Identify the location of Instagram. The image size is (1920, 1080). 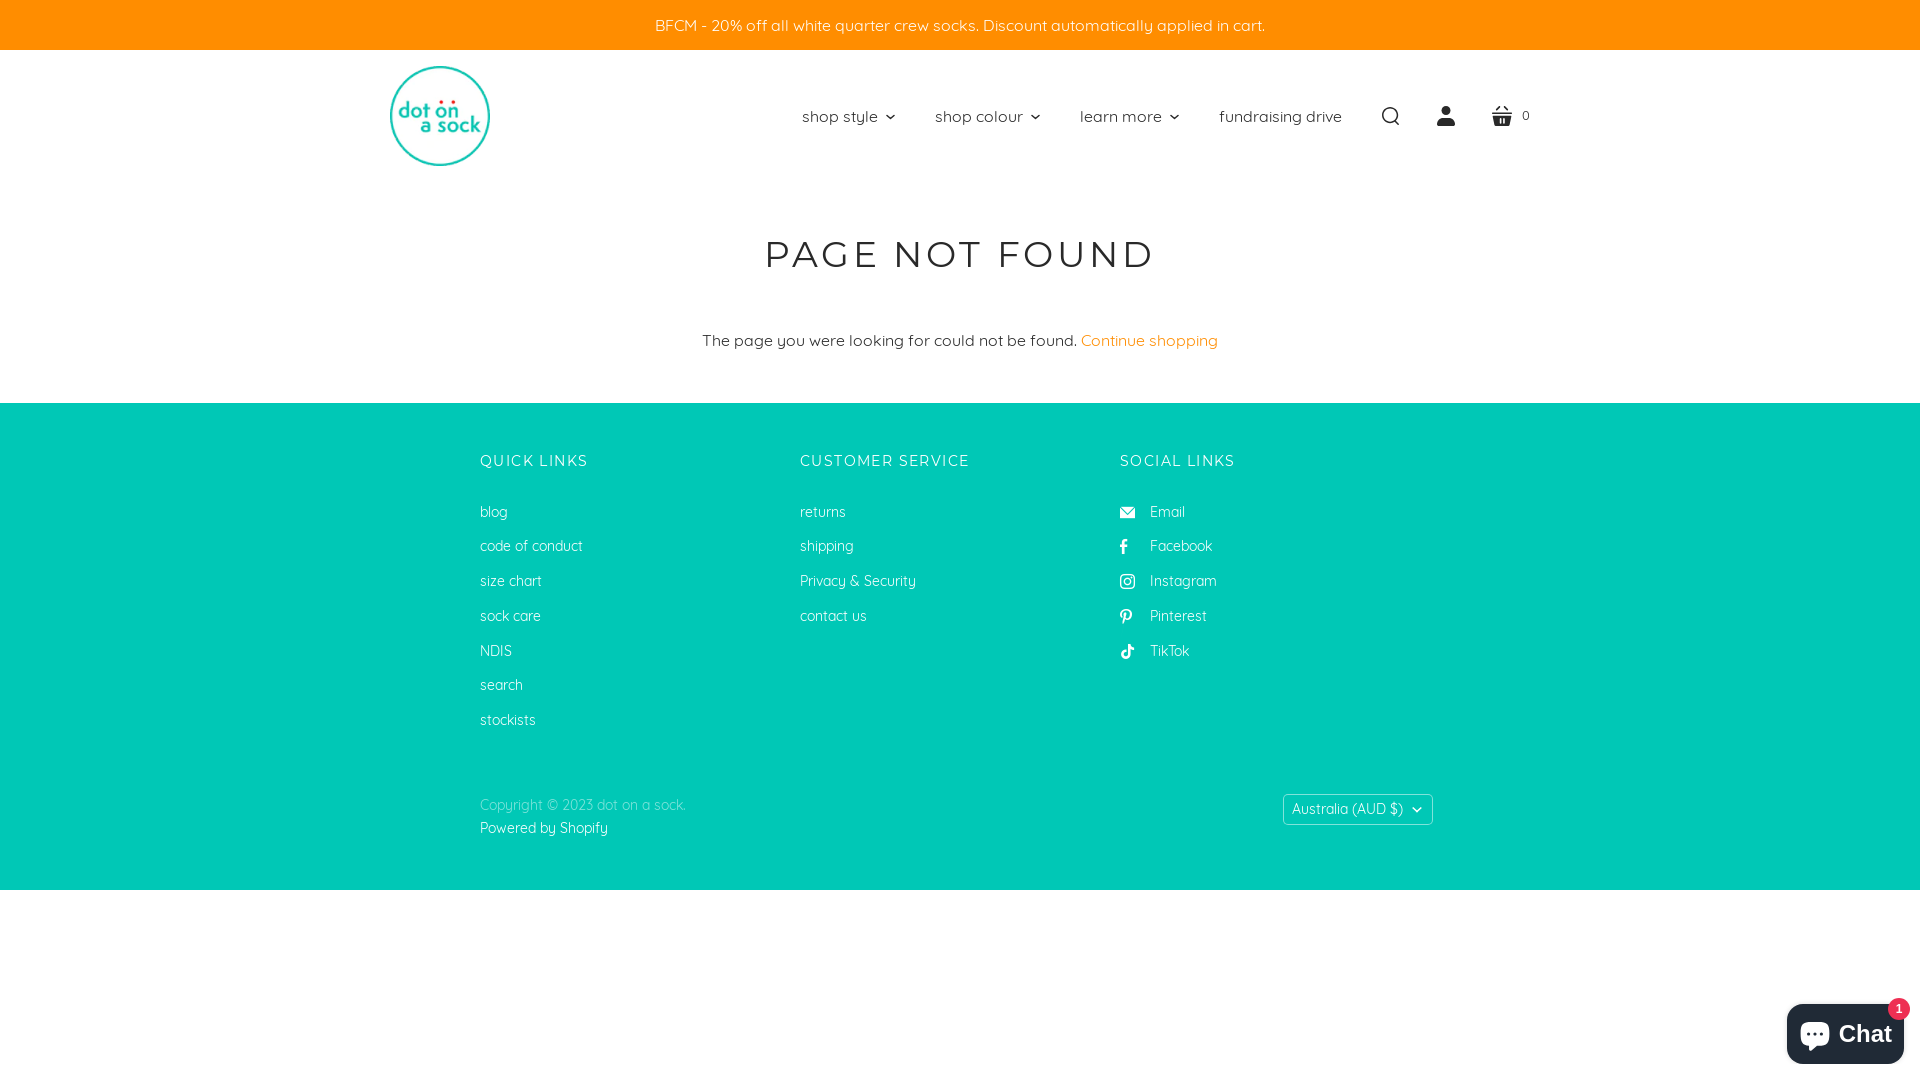
(1168, 581).